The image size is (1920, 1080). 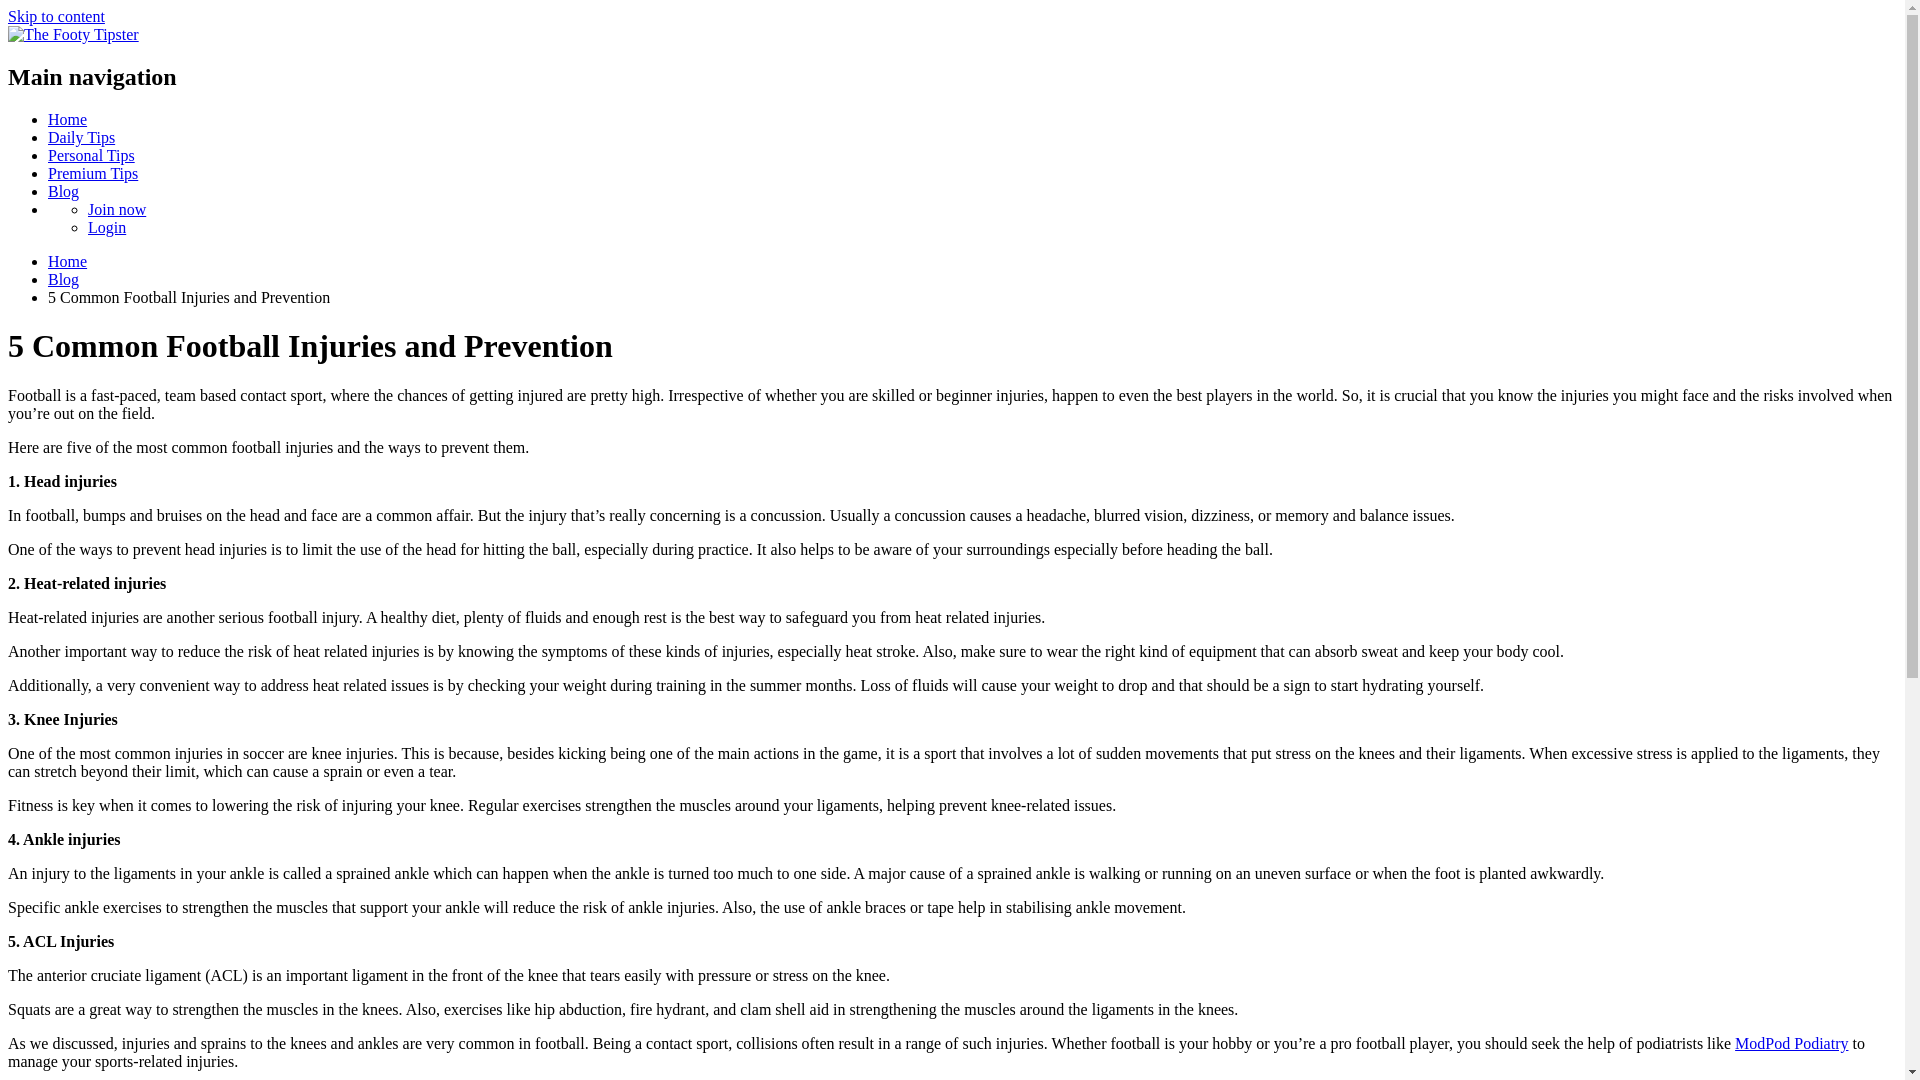 What do you see at coordinates (56, 16) in the screenshot?
I see `Skip to content` at bounding box center [56, 16].